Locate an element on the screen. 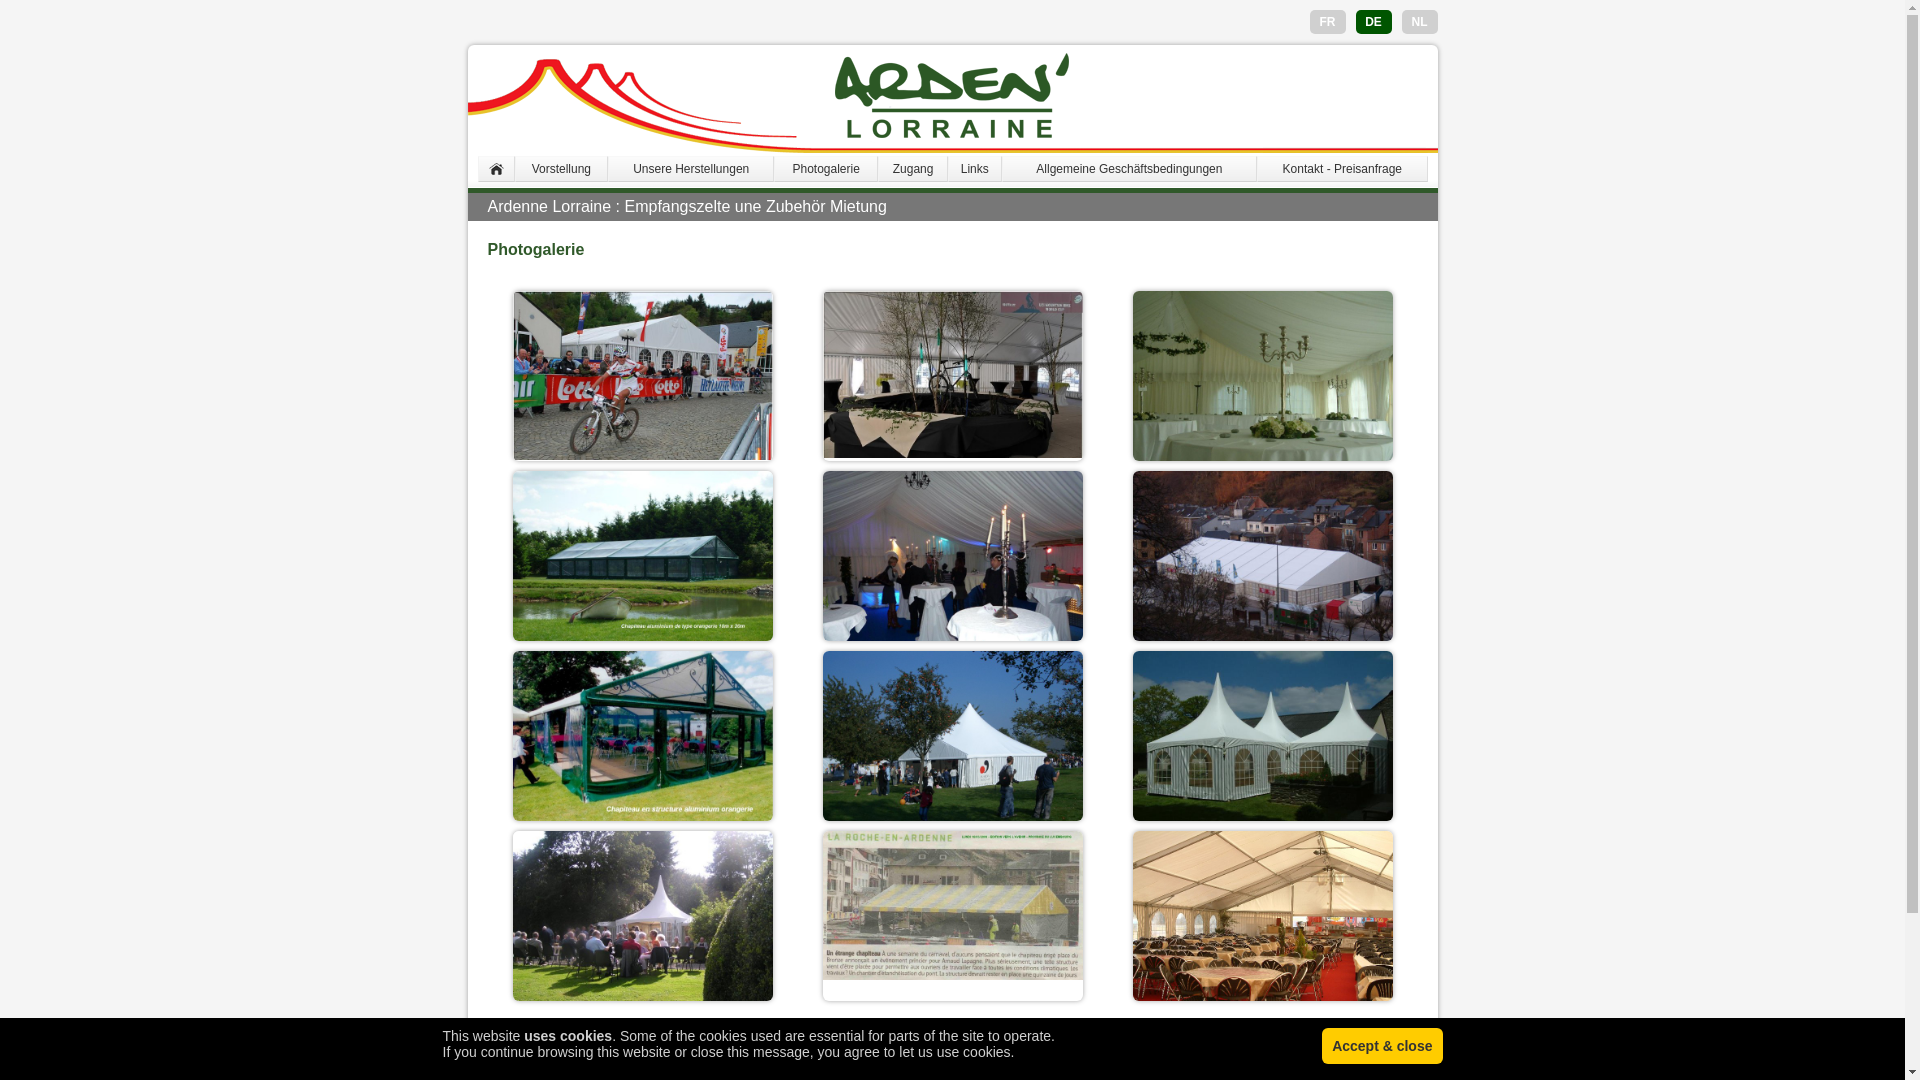 The height and width of the screenshot is (1080, 1920). 1 is located at coordinates (866, 1043).